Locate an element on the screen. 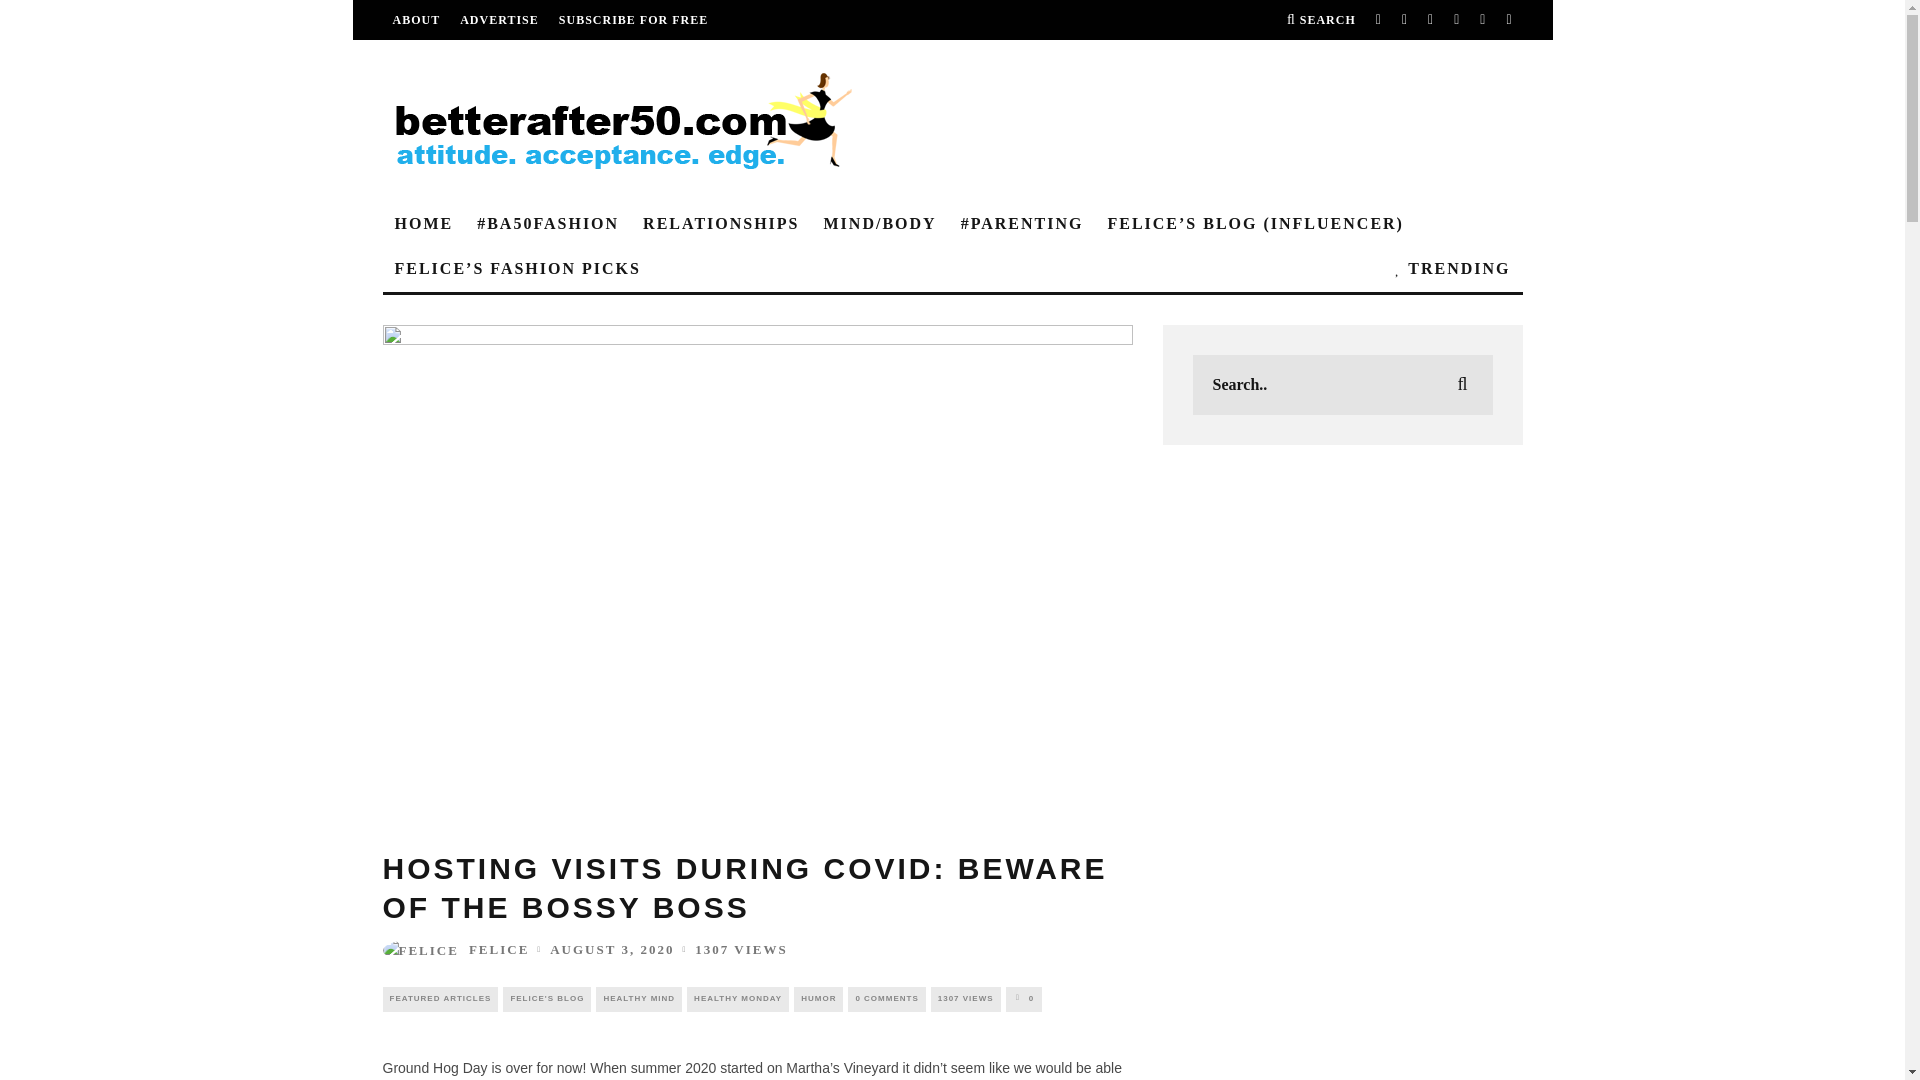  SUBSCRIBE FOR FREE is located at coordinates (633, 20).